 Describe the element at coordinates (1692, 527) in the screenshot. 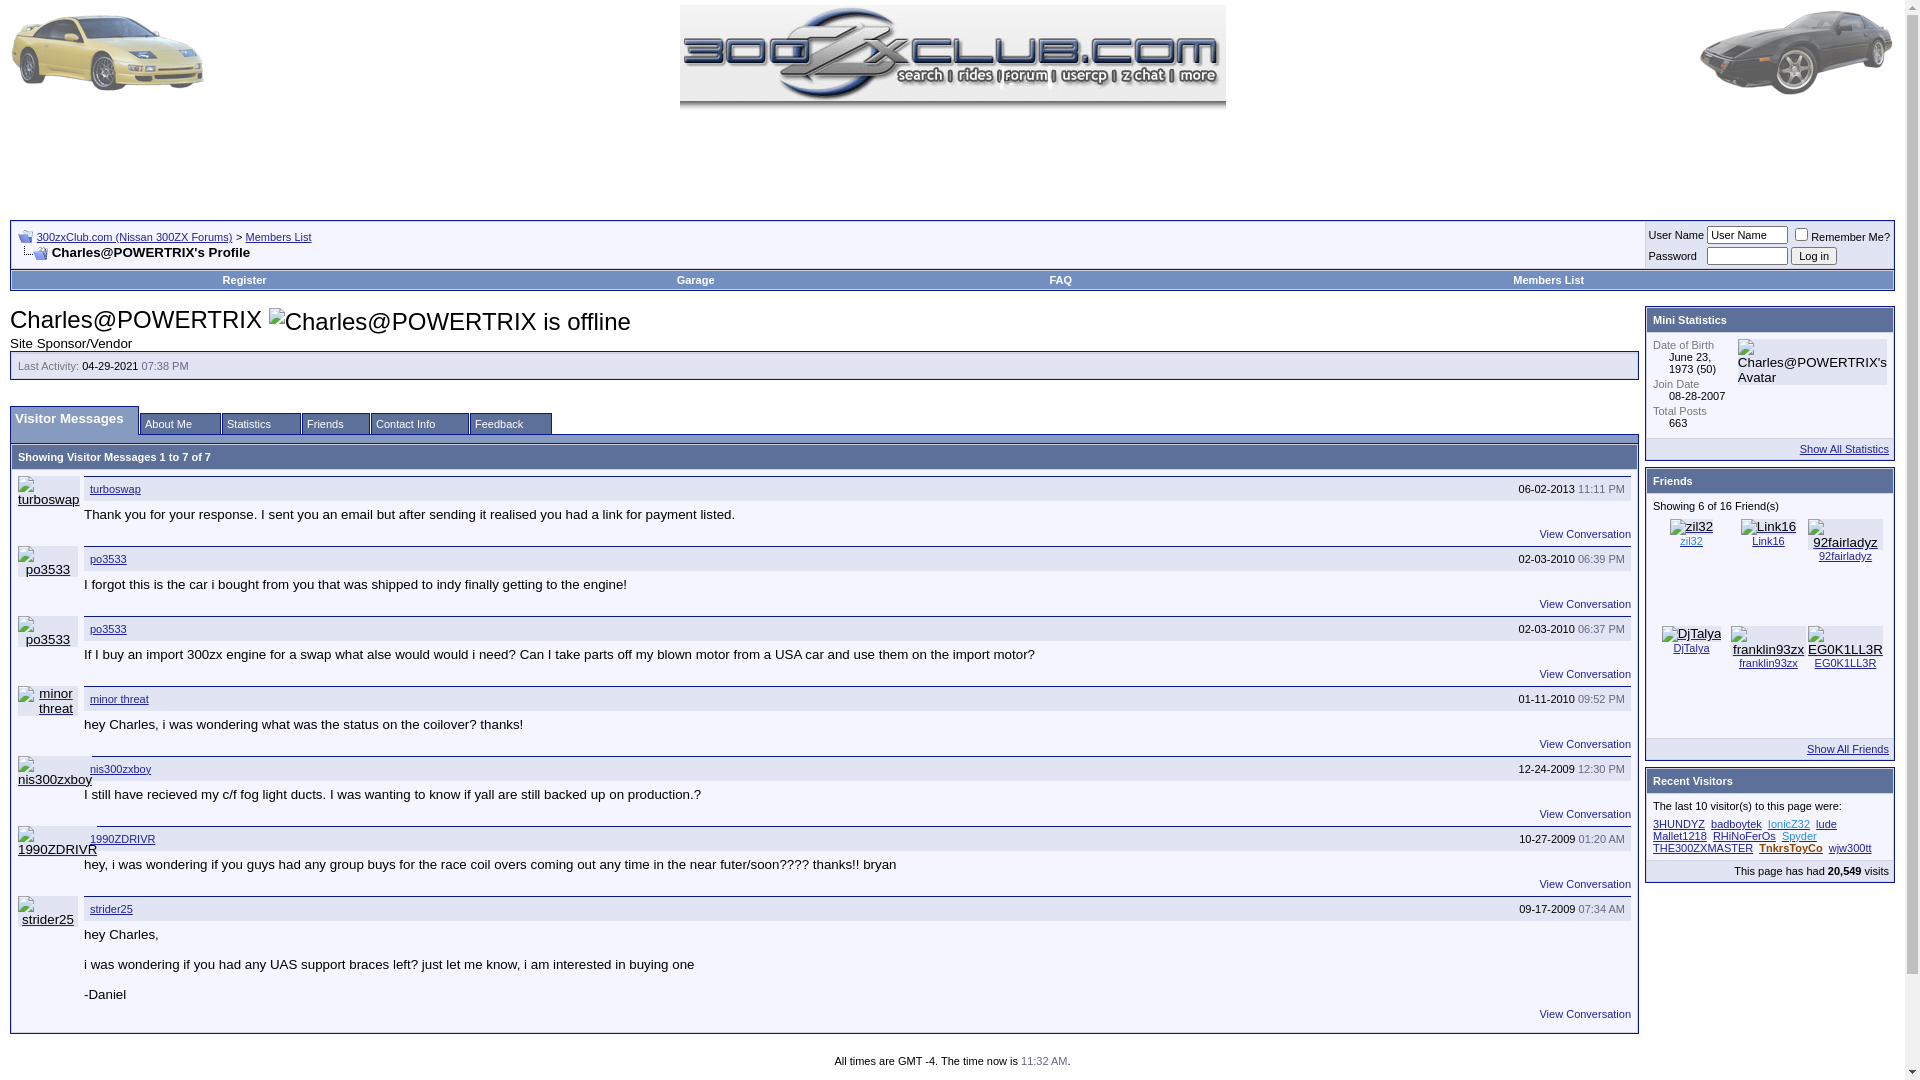

I see `zil32` at that location.